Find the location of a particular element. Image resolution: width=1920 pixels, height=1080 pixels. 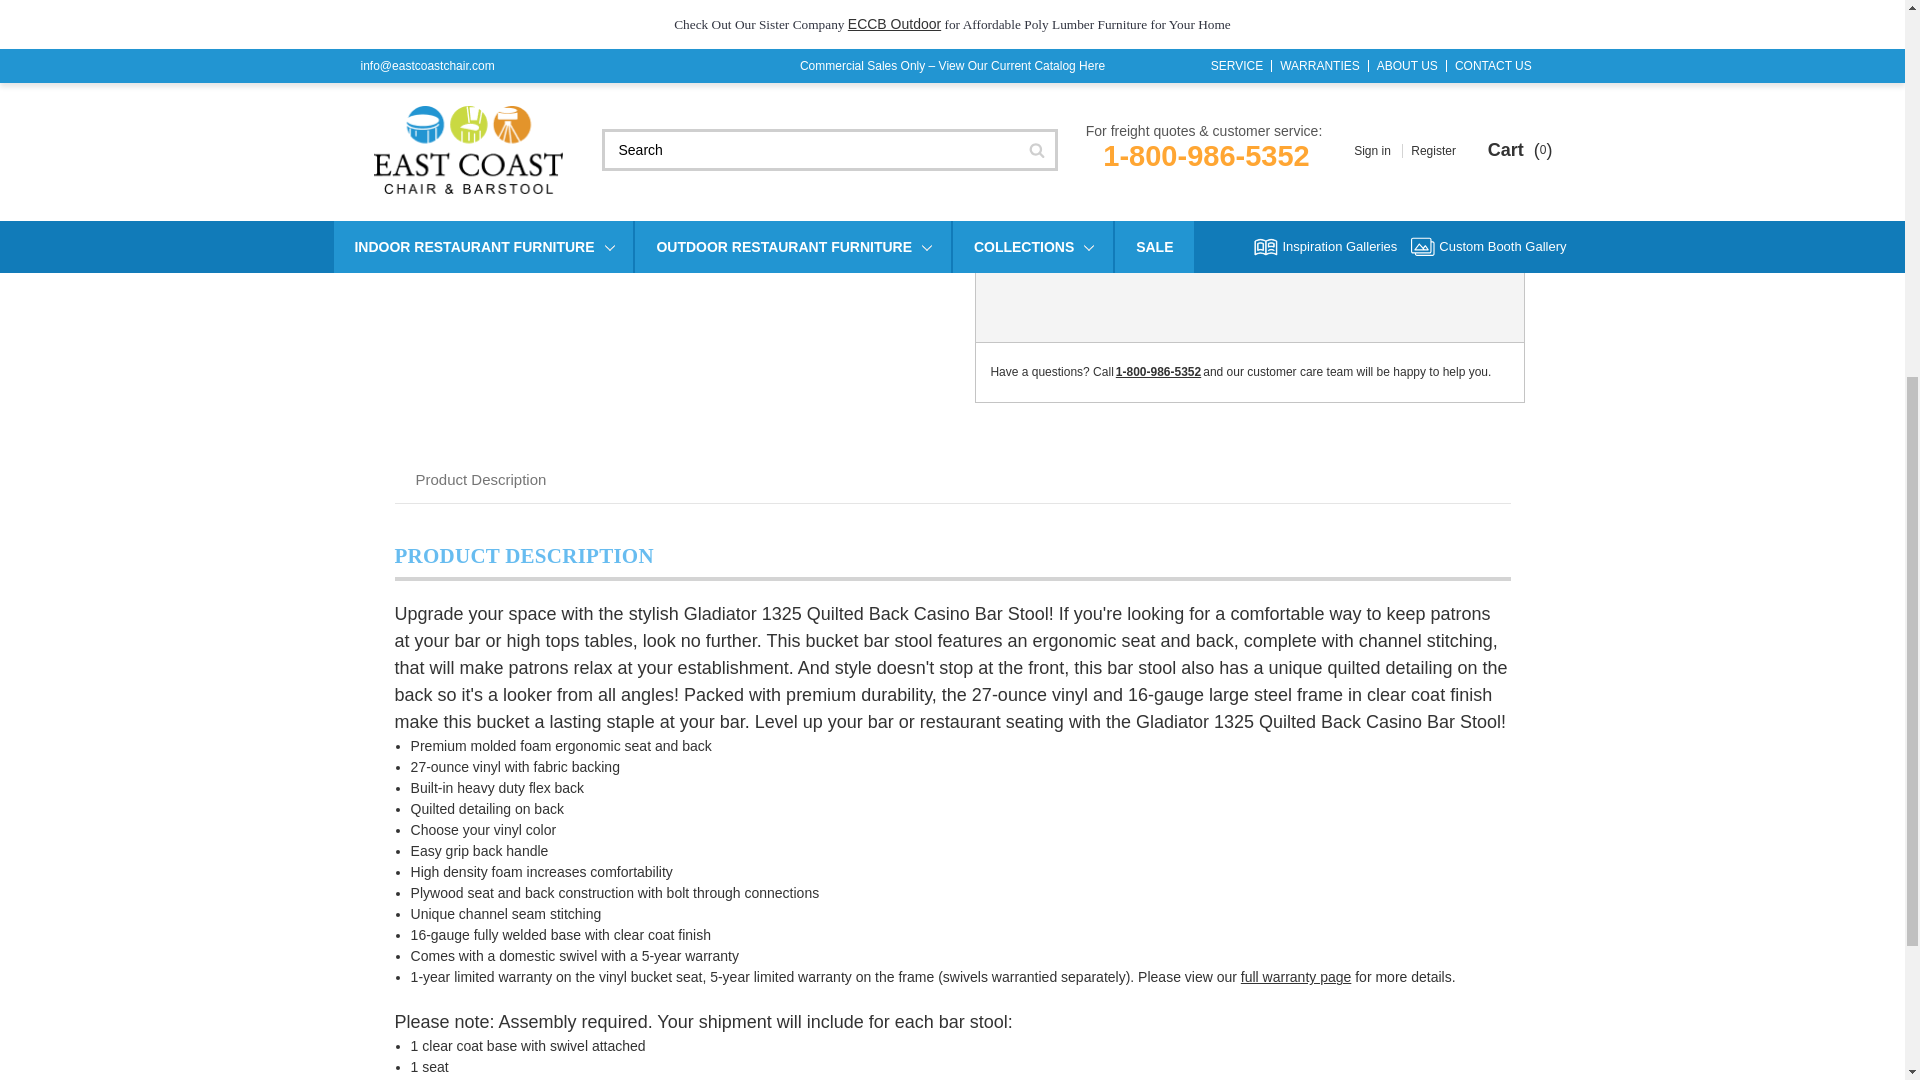

1 is located at coordinates (1152, 173).